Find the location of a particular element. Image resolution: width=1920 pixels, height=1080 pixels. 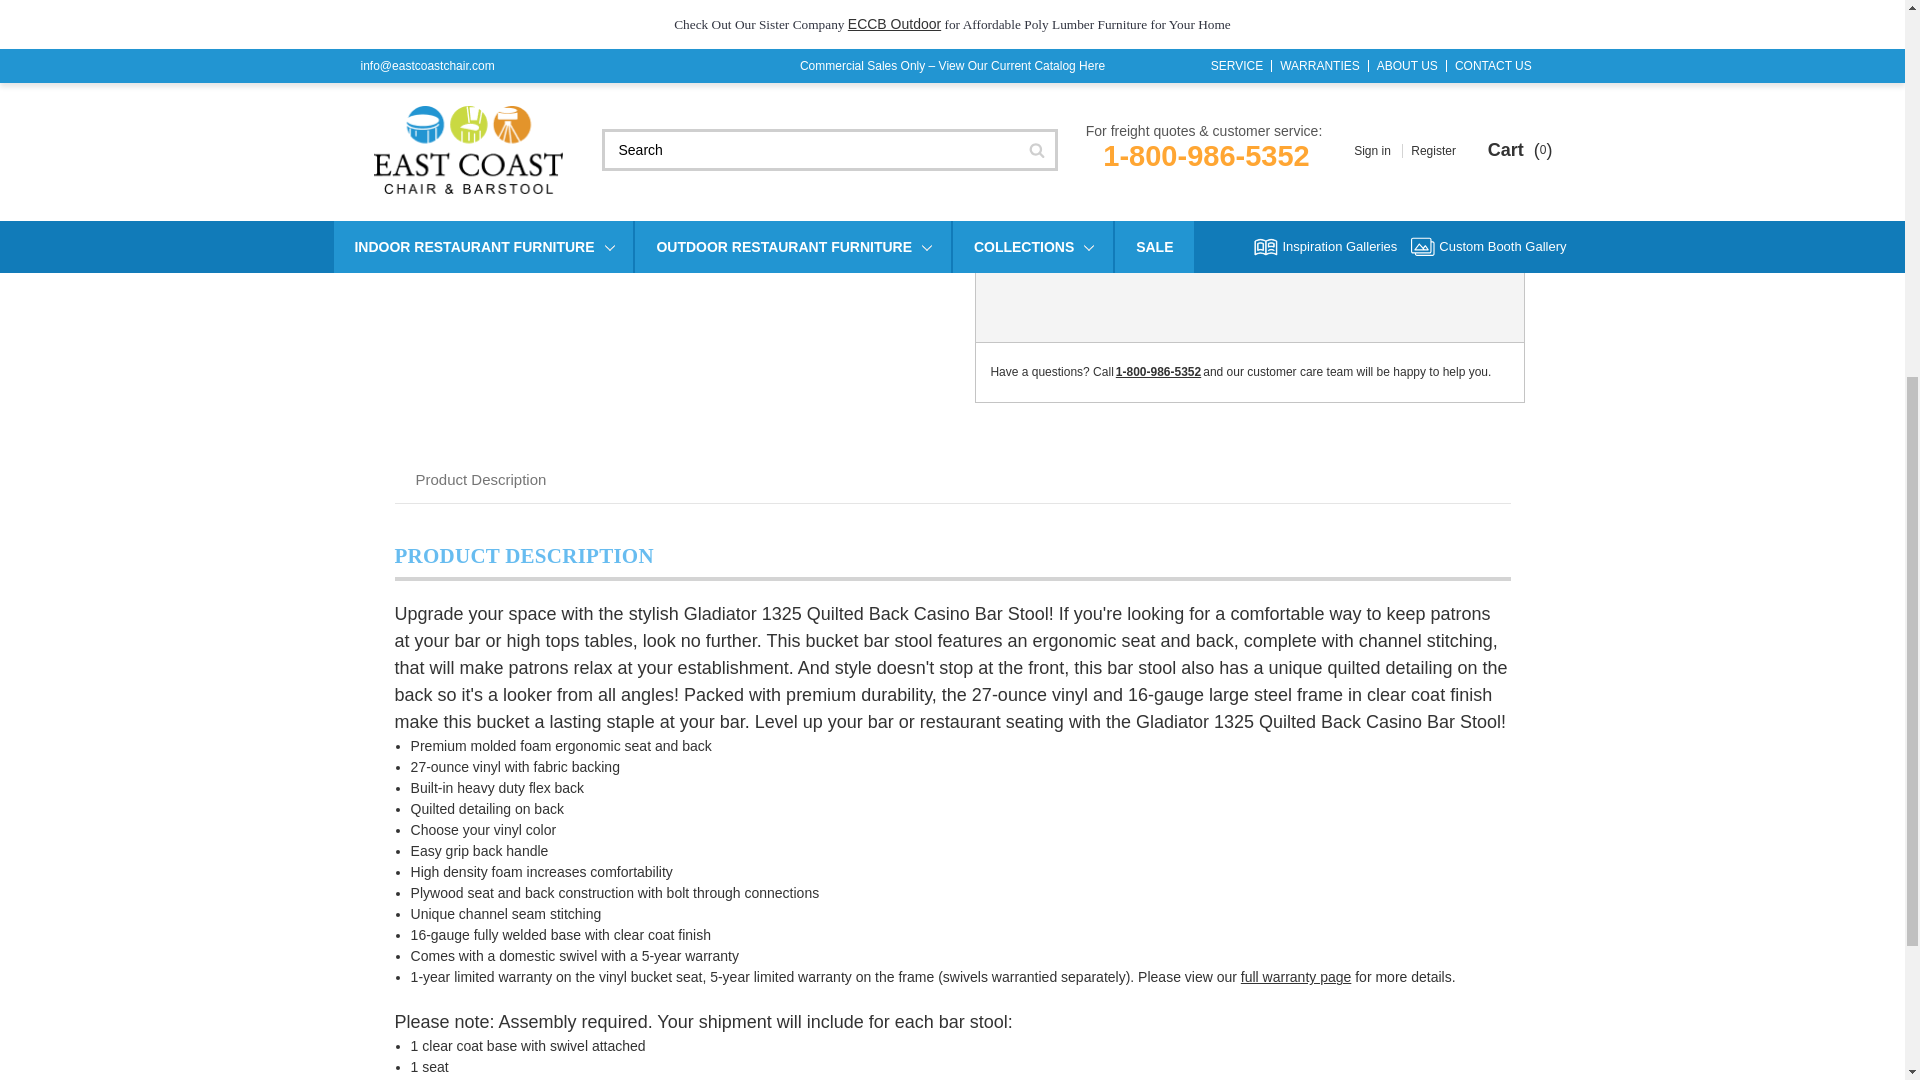

1 is located at coordinates (1152, 173).